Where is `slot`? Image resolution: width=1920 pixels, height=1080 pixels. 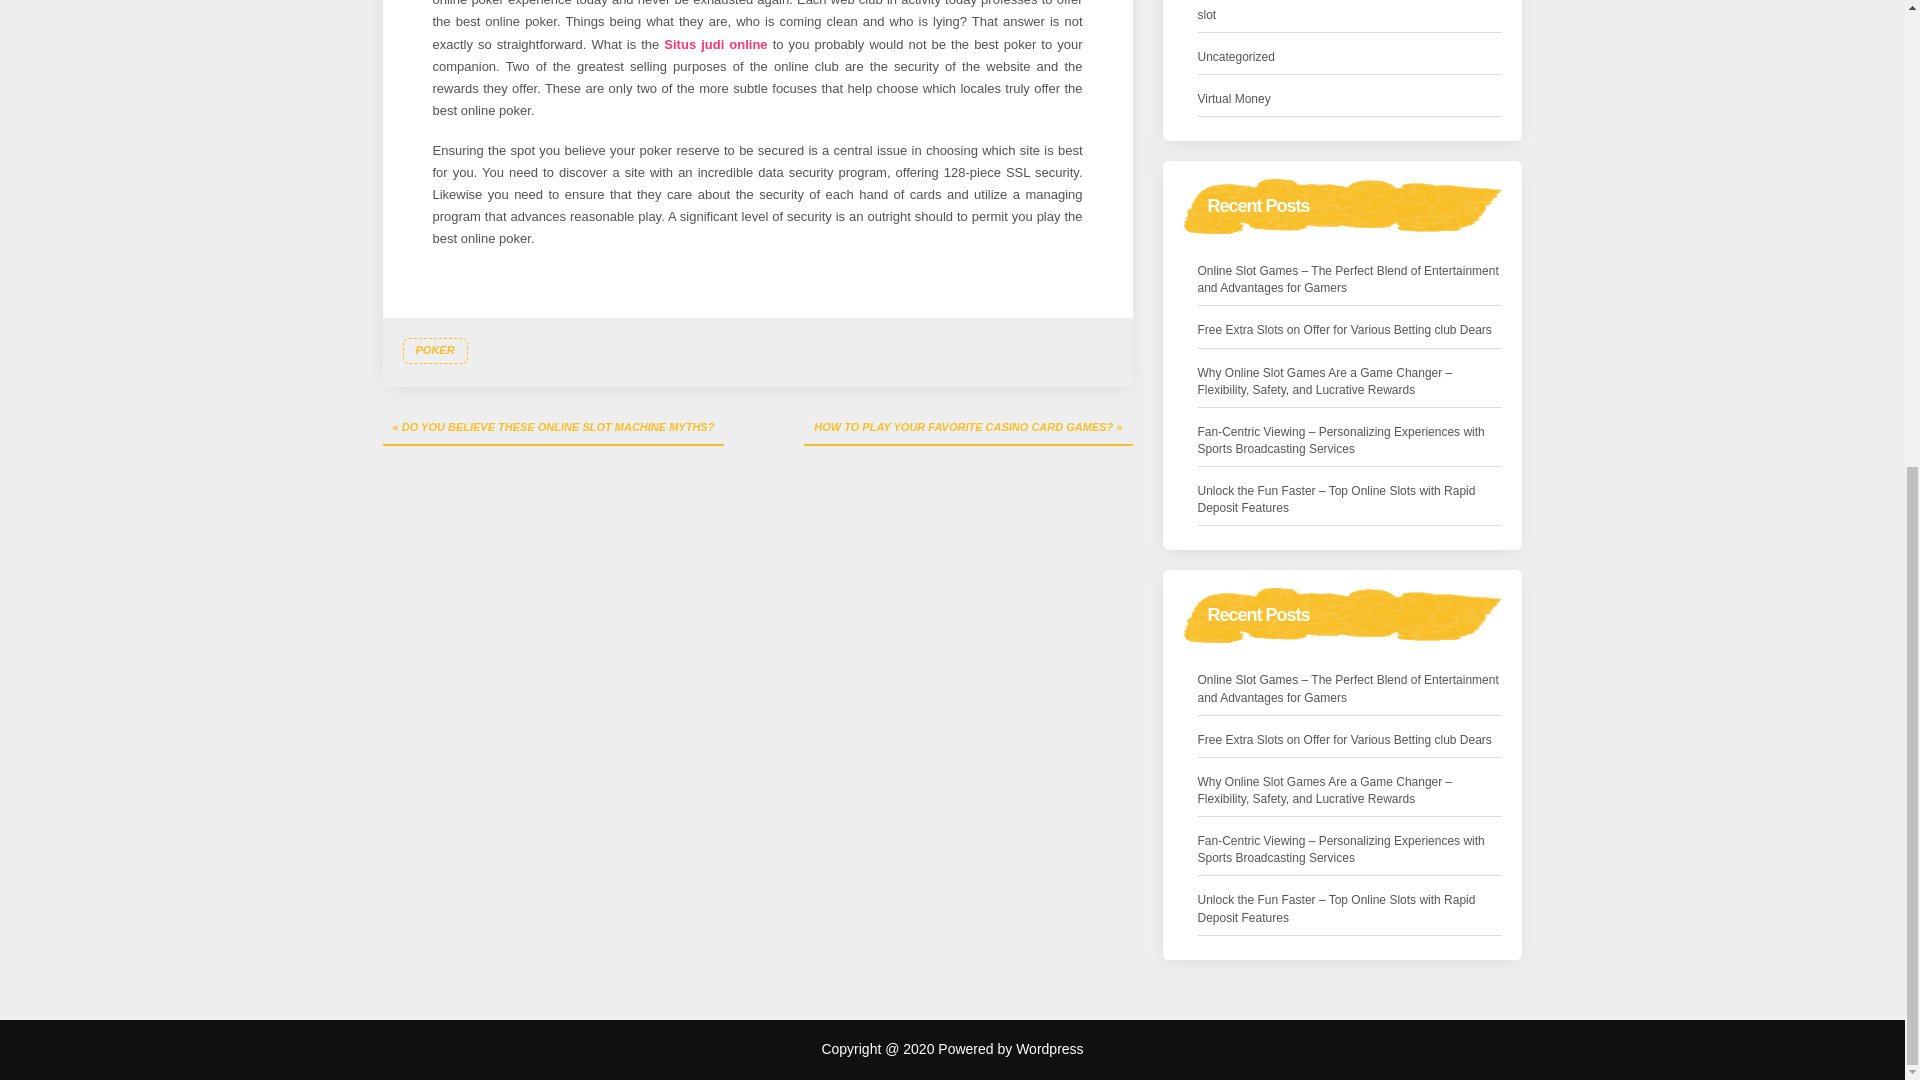
slot is located at coordinates (1208, 15).